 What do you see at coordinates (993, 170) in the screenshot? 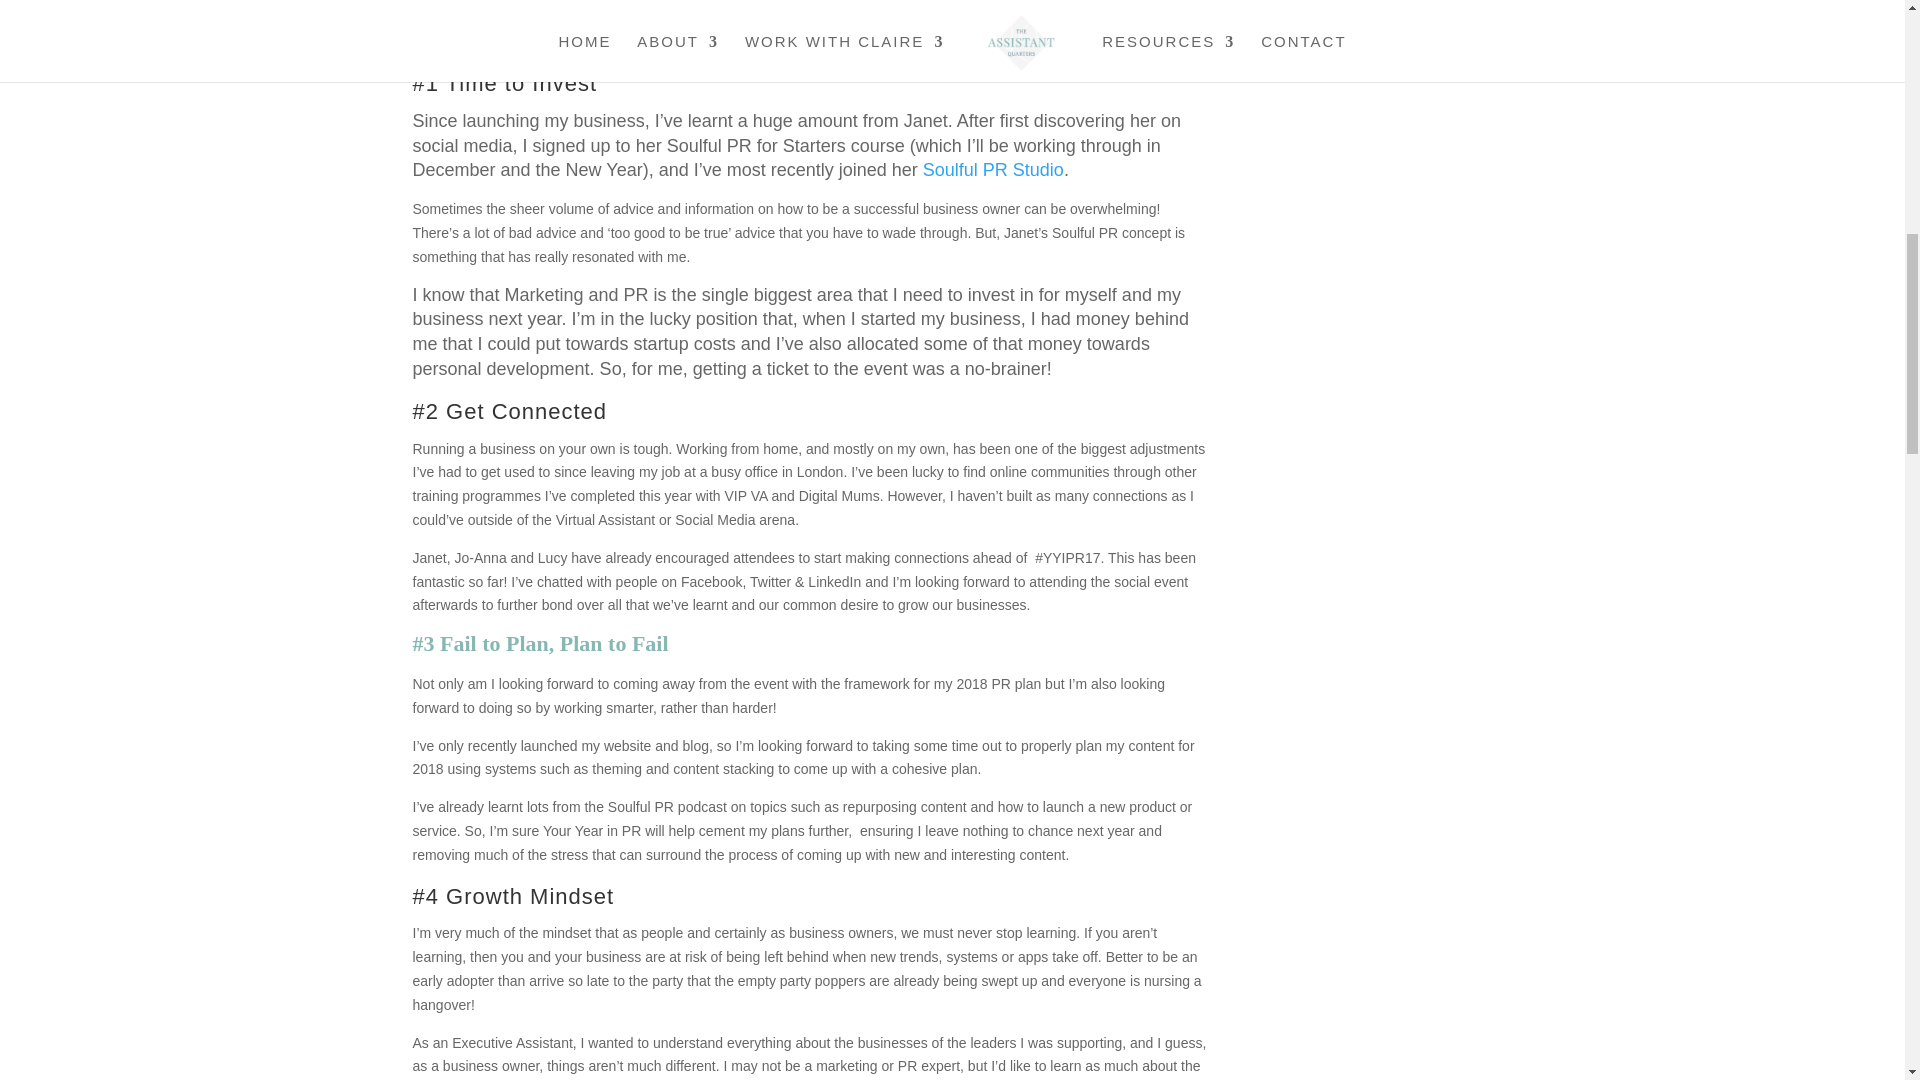
I see `Soulful PR Studio` at bounding box center [993, 170].